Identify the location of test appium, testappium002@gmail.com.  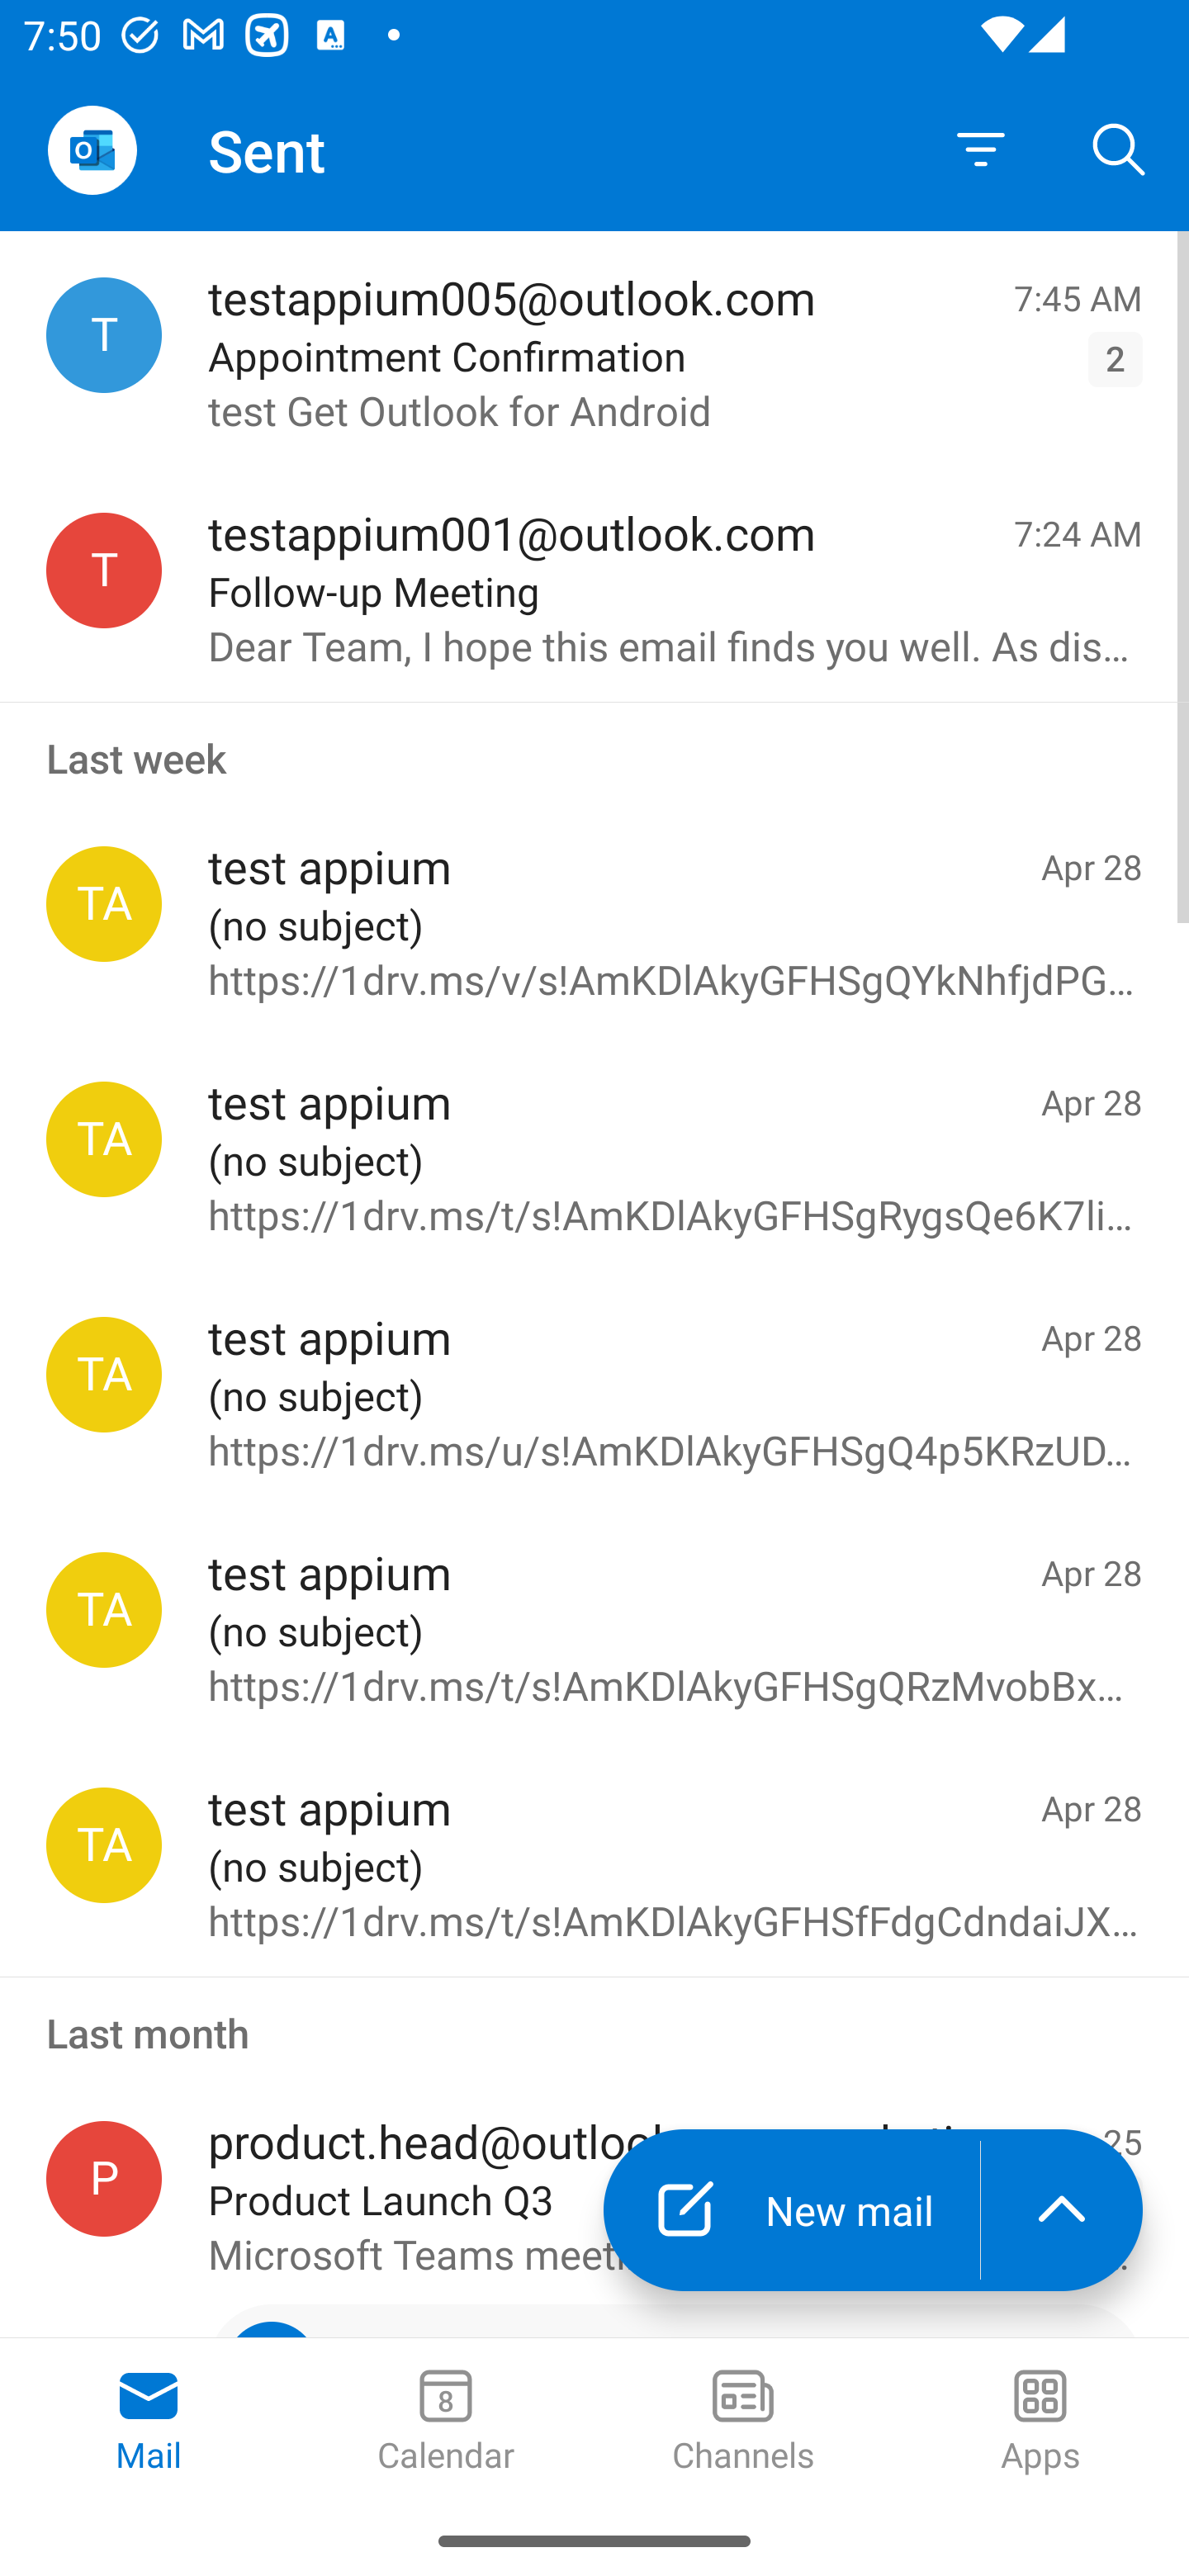
(104, 903).